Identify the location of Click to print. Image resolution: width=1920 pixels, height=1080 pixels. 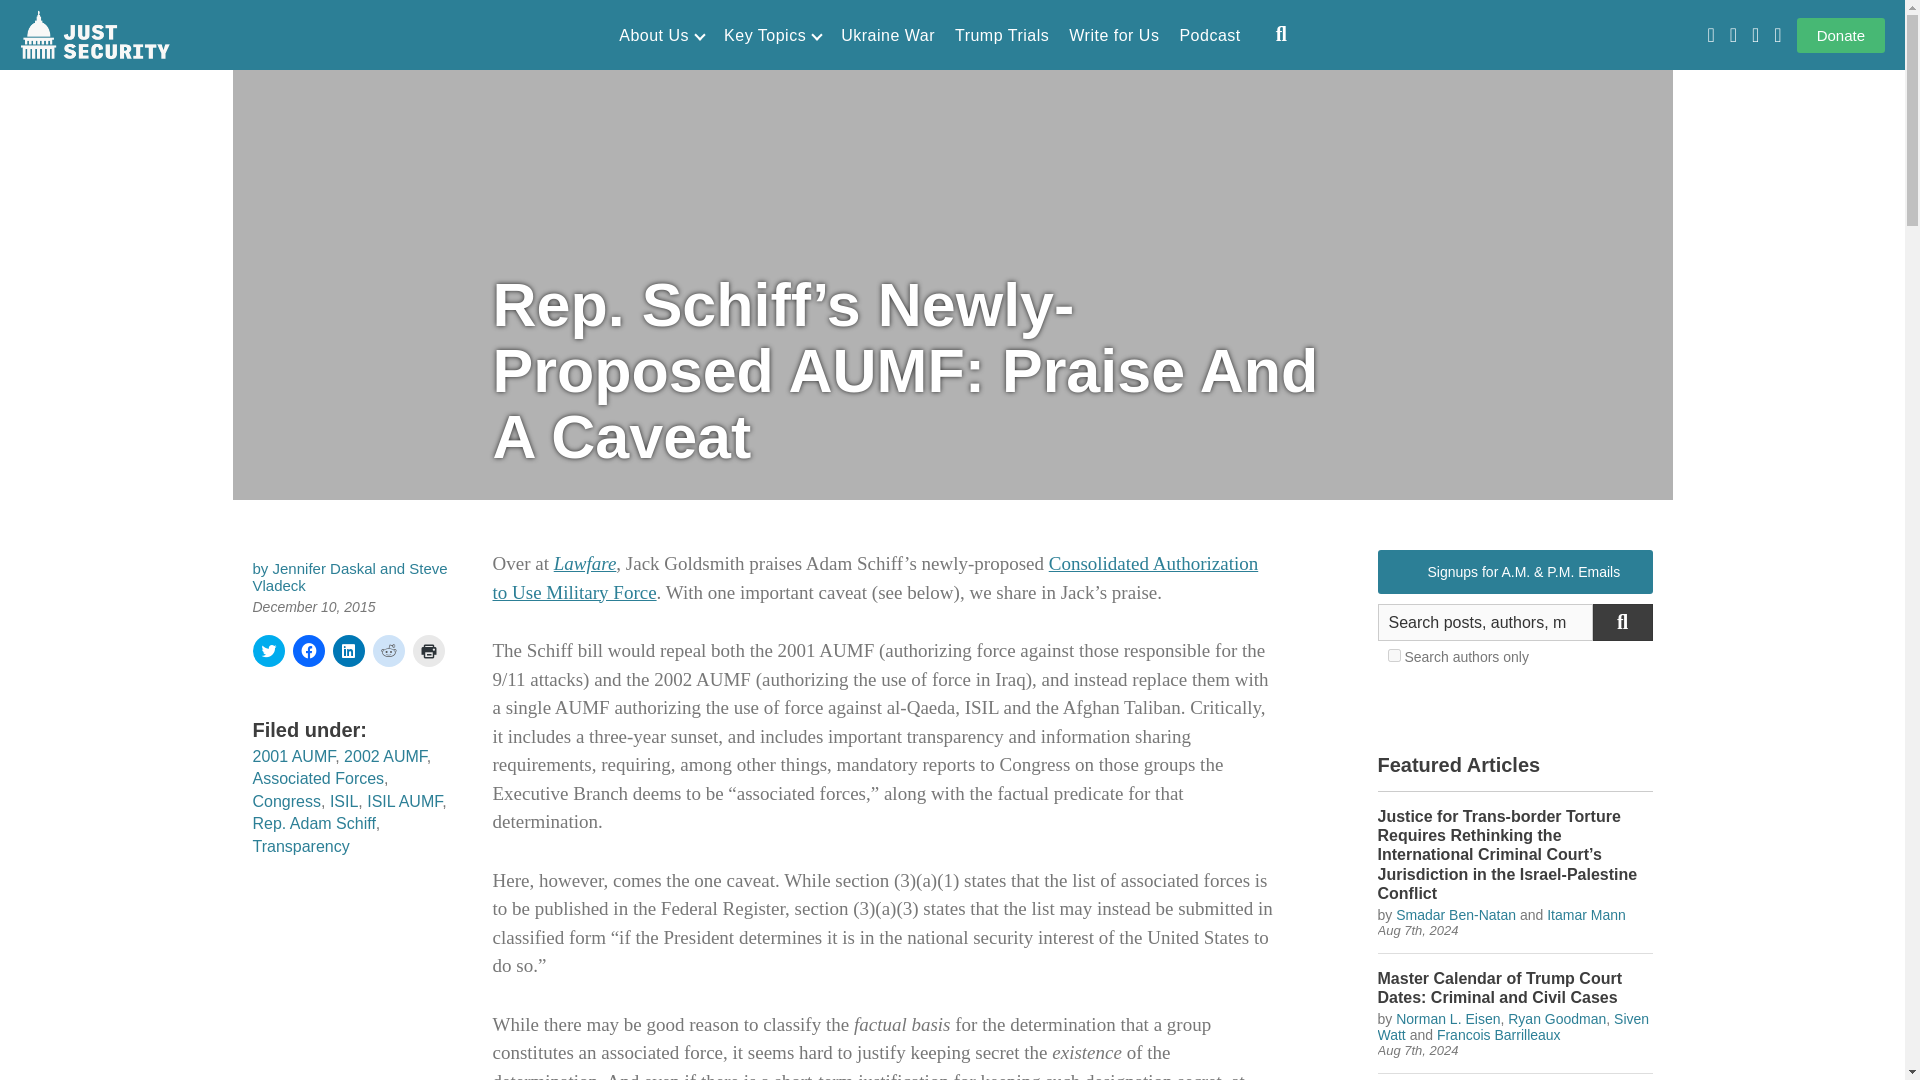
(428, 651).